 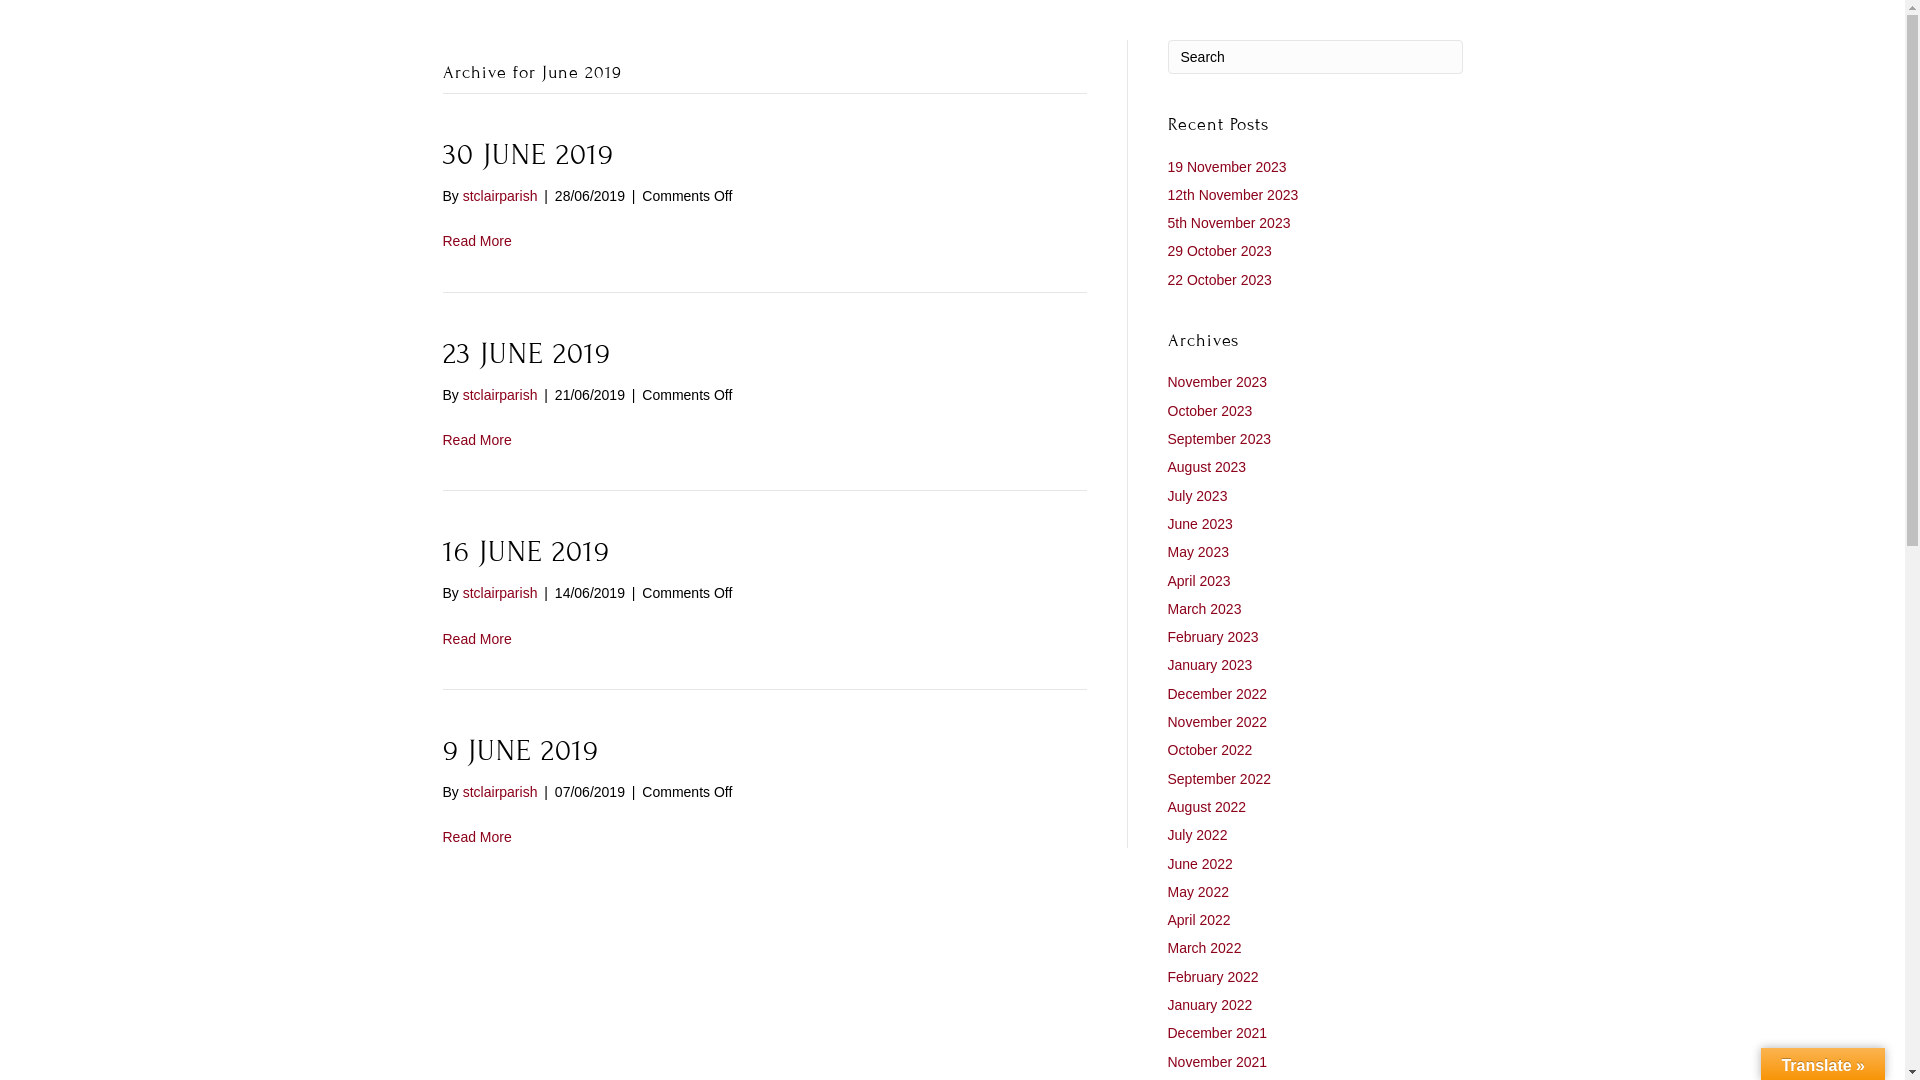 What do you see at coordinates (1198, 552) in the screenshot?
I see `May 2023` at bounding box center [1198, 552].